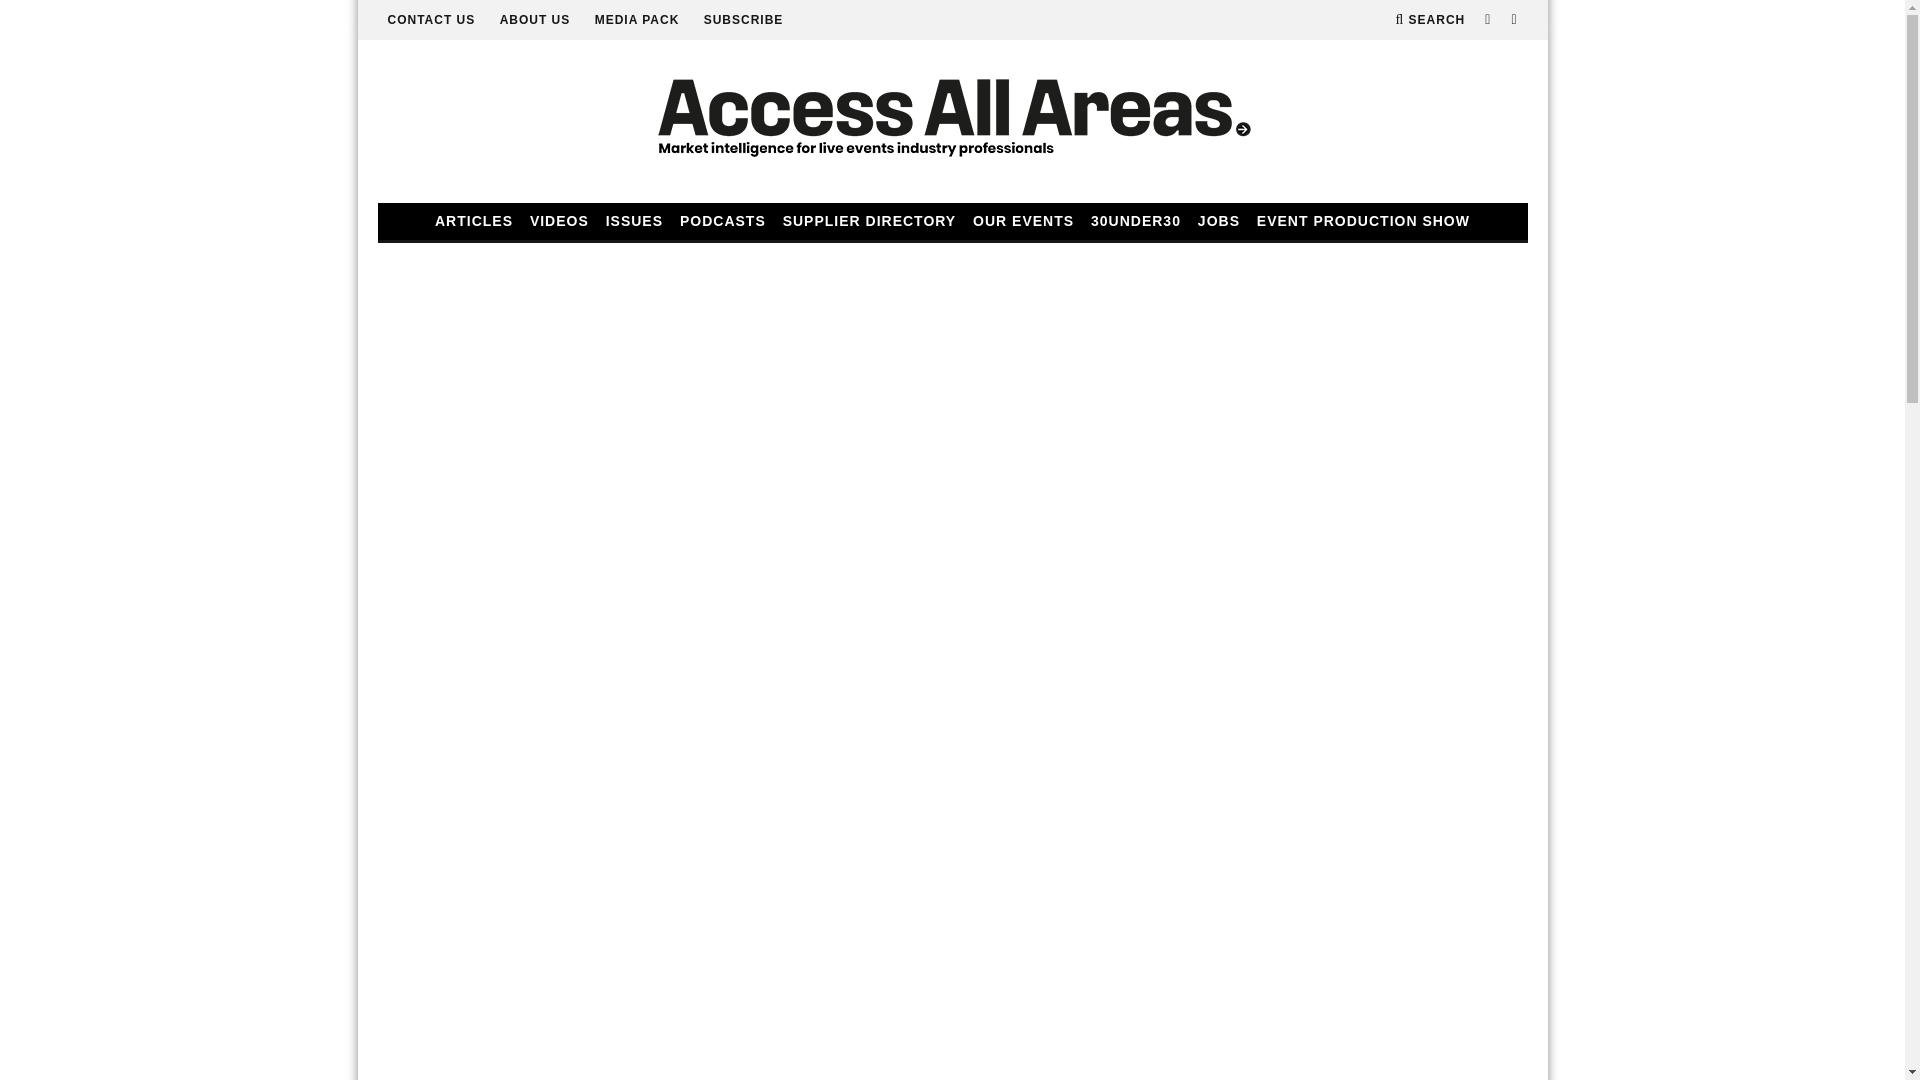  I want to click on VIDEOS, so click(560, 221).